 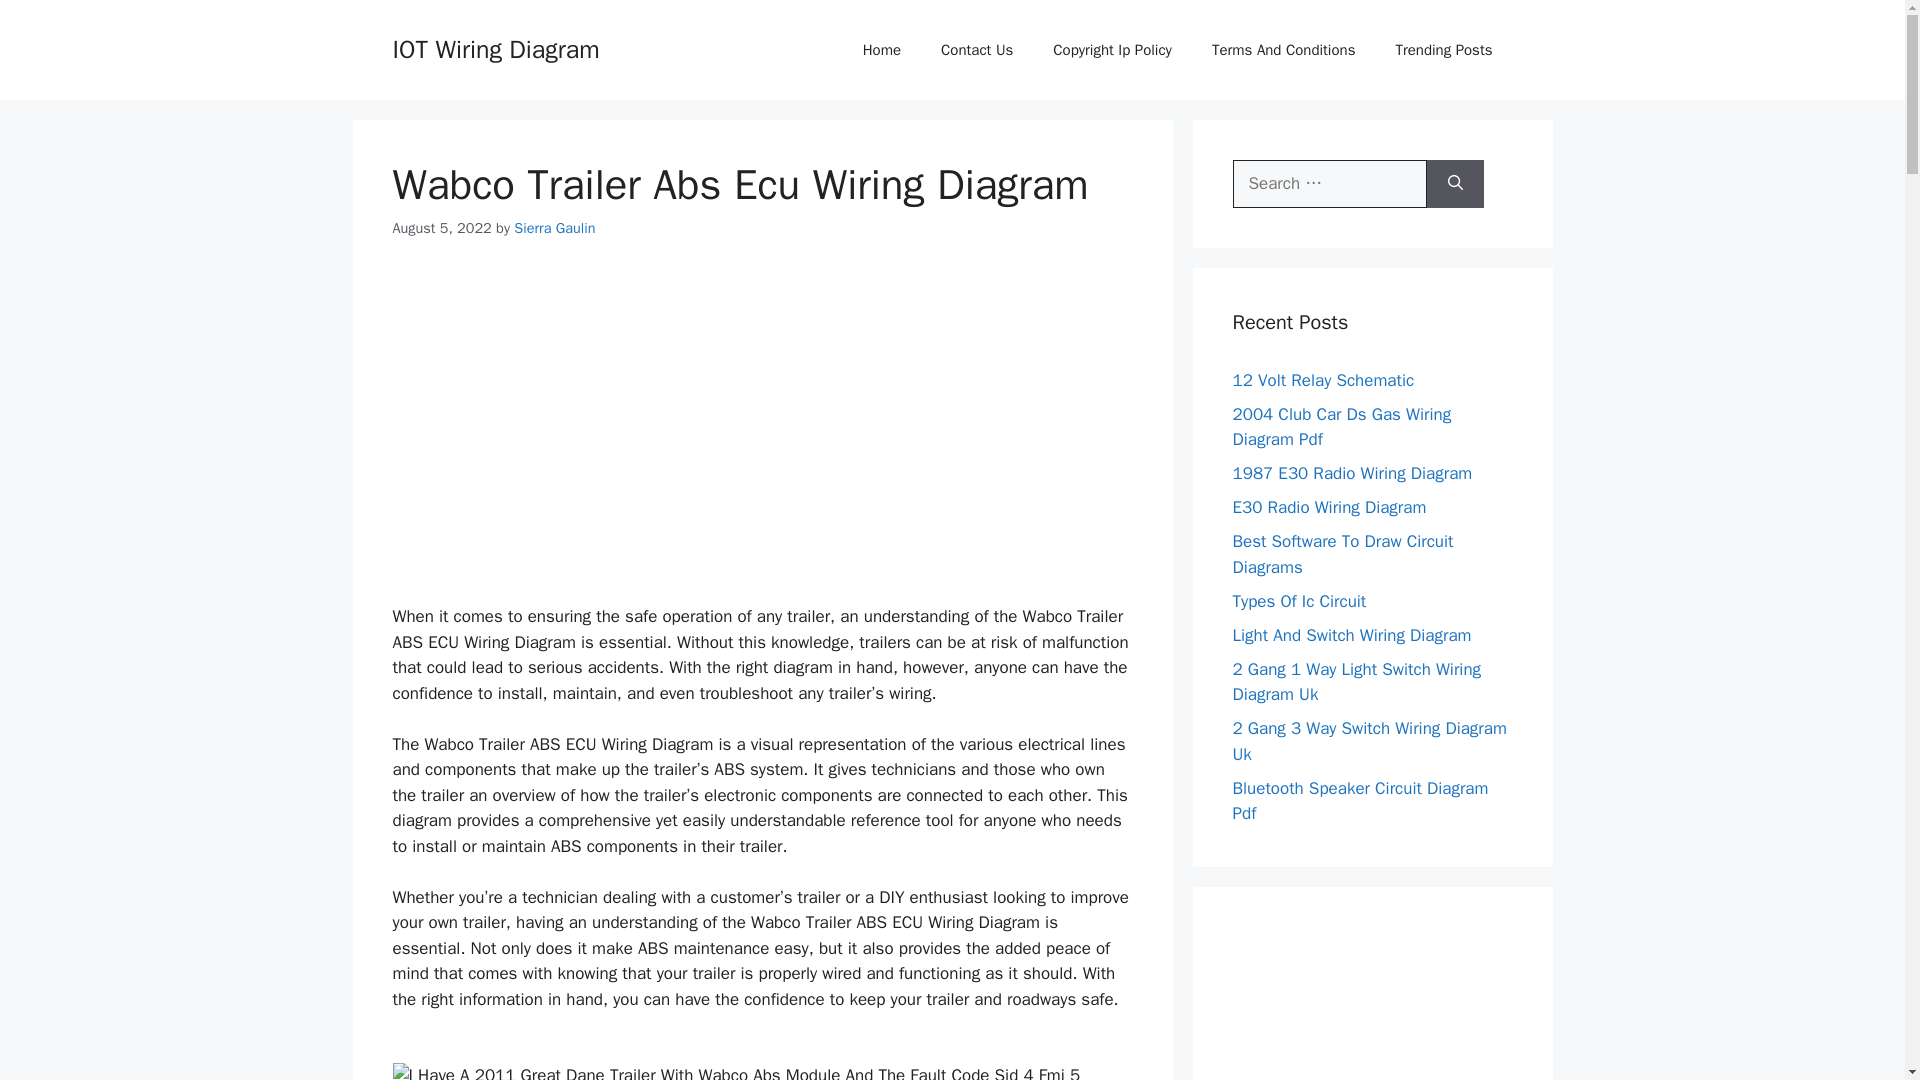 What do you see at coordinates (1356, 681) in the screenshot?
I see `2 Gang 1 Way Light Switch Wiring Diagram Uk` at bounding box center [1356, 681].